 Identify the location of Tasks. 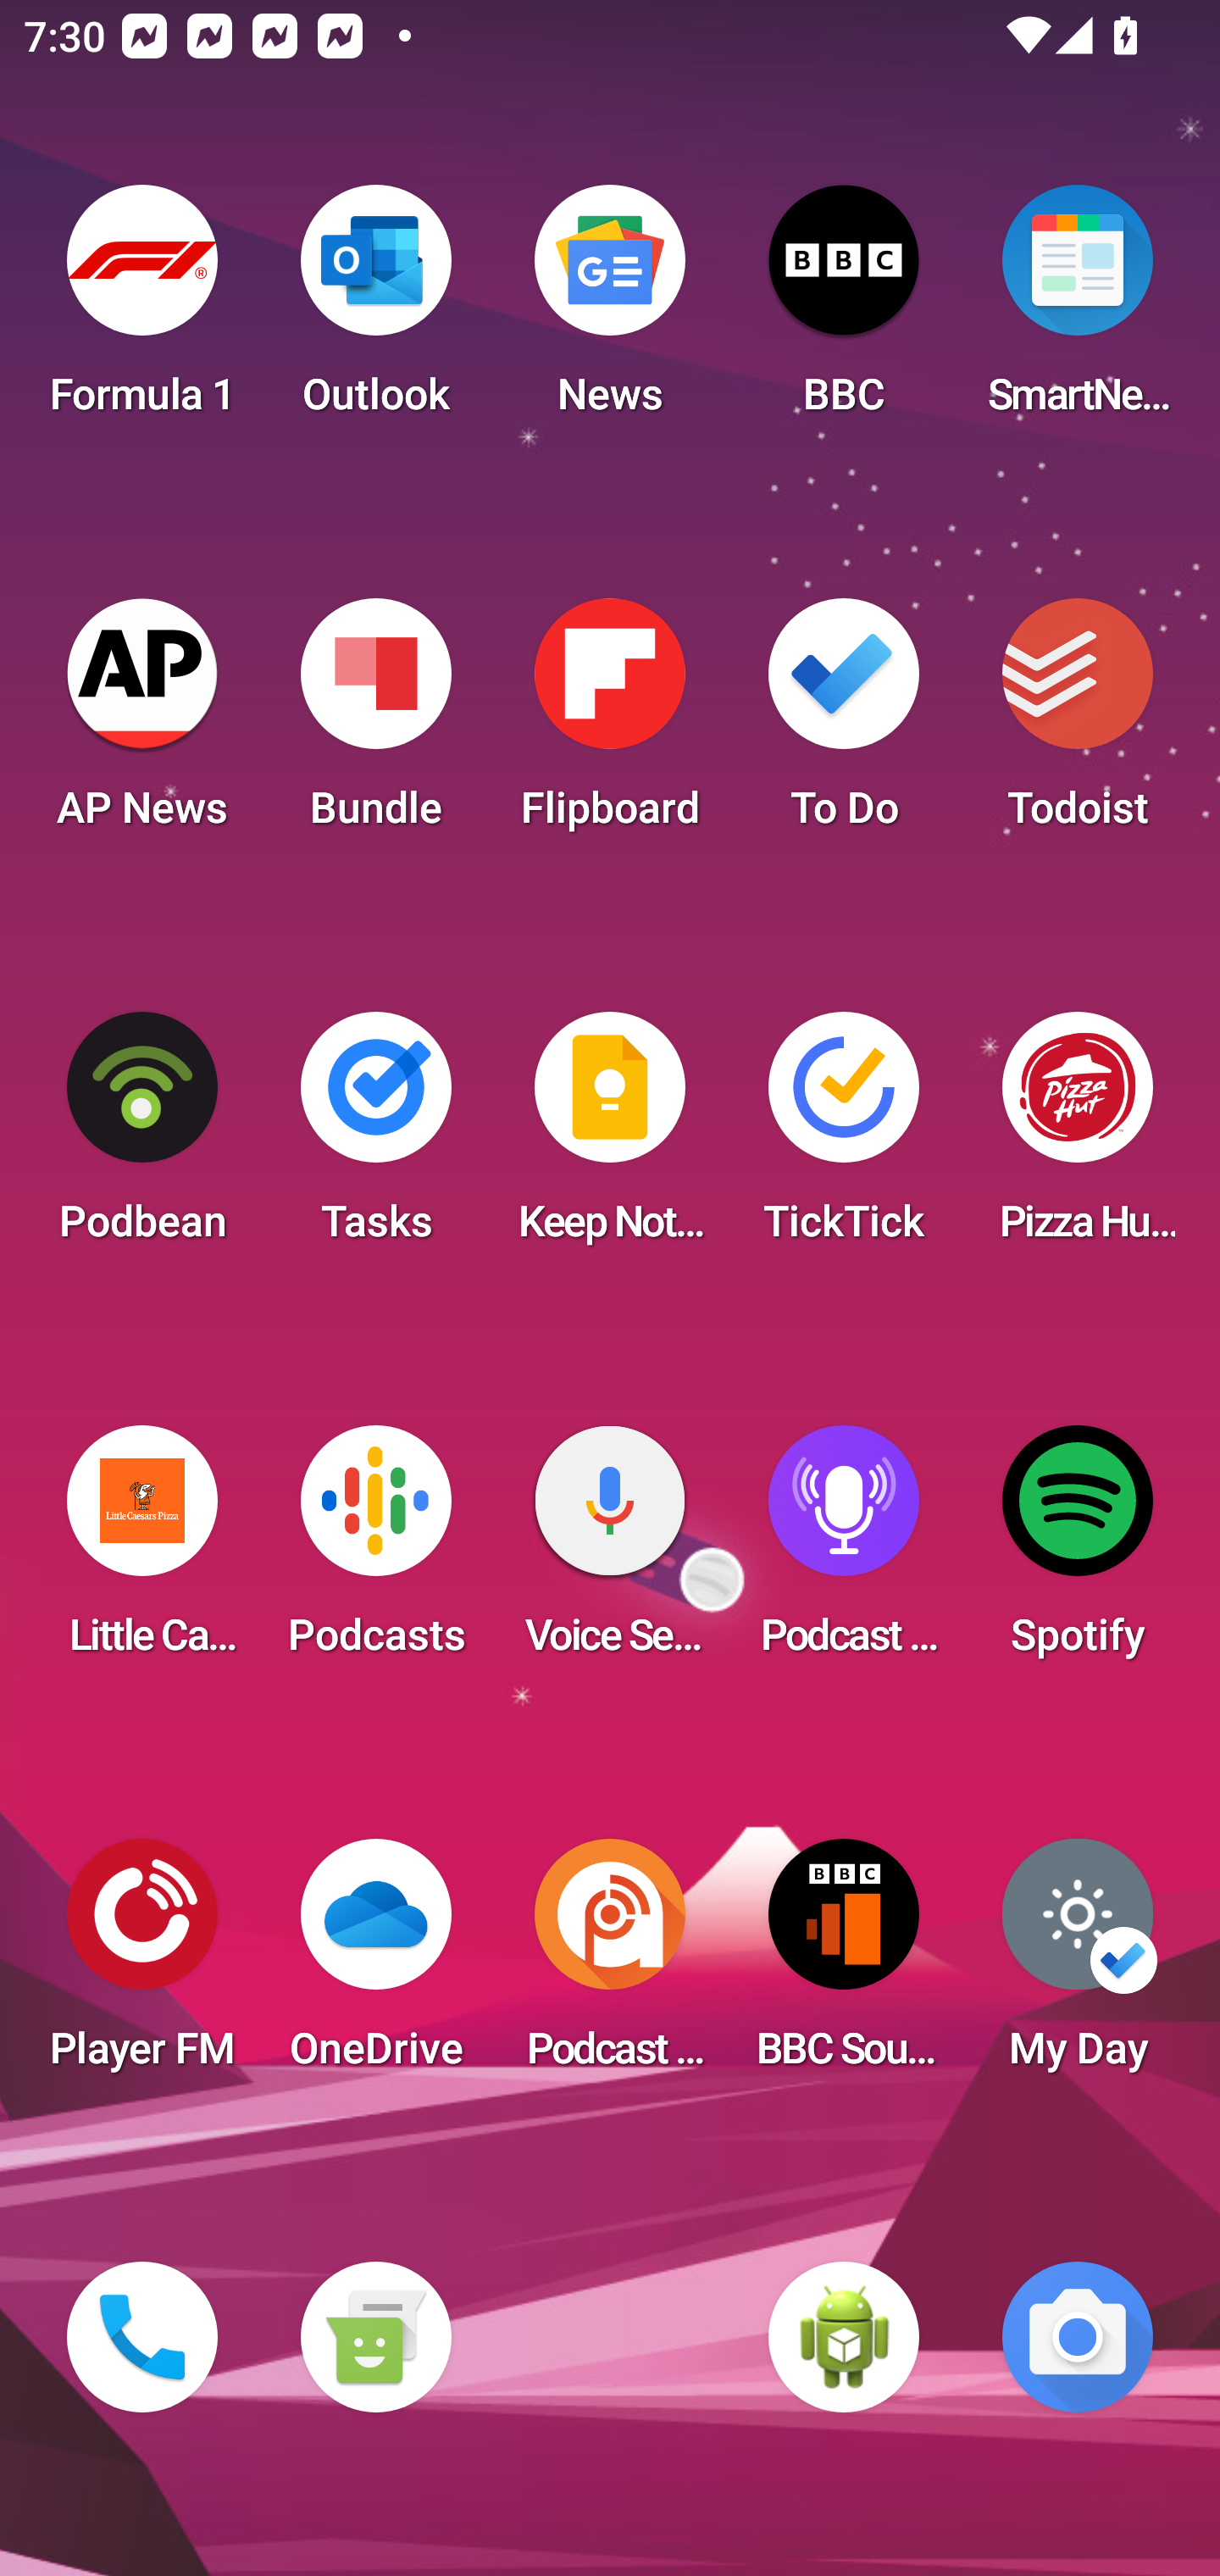
(375, 1137).